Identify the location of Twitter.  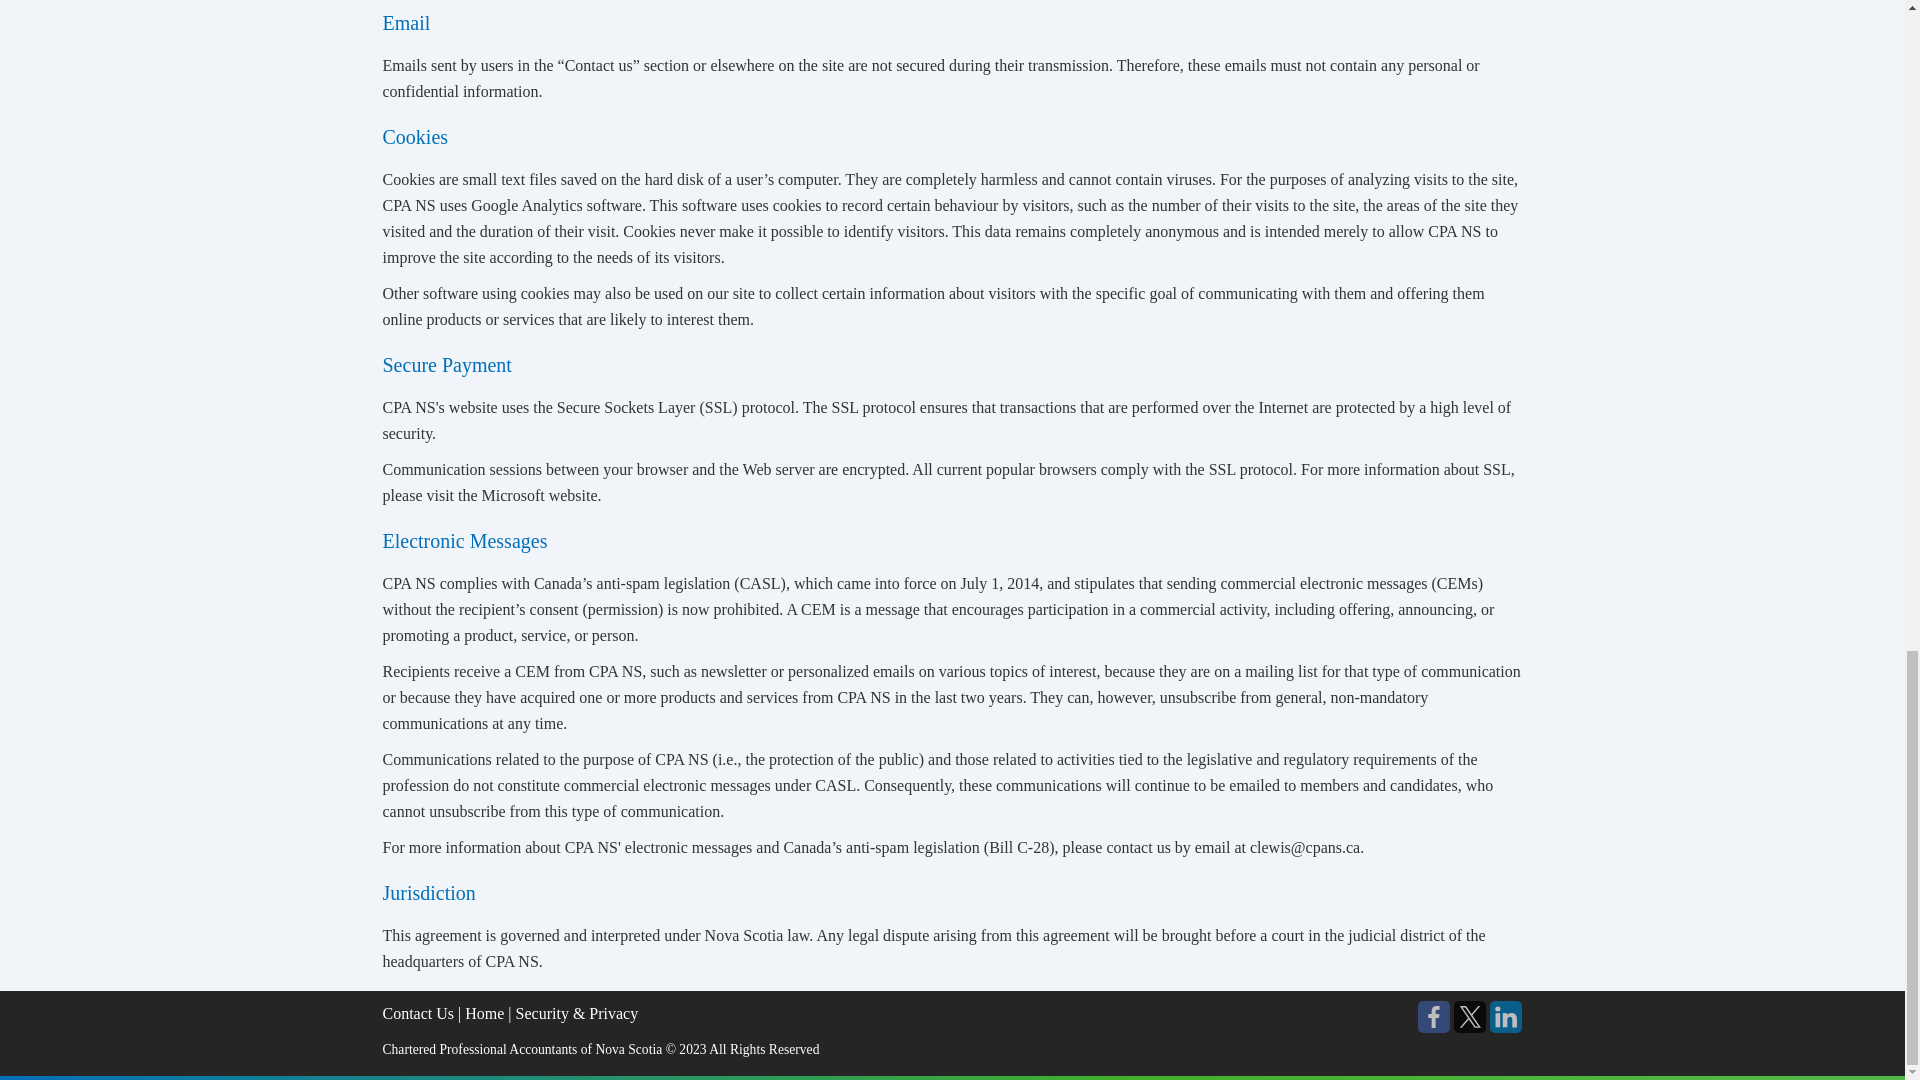
(1470, 1016).